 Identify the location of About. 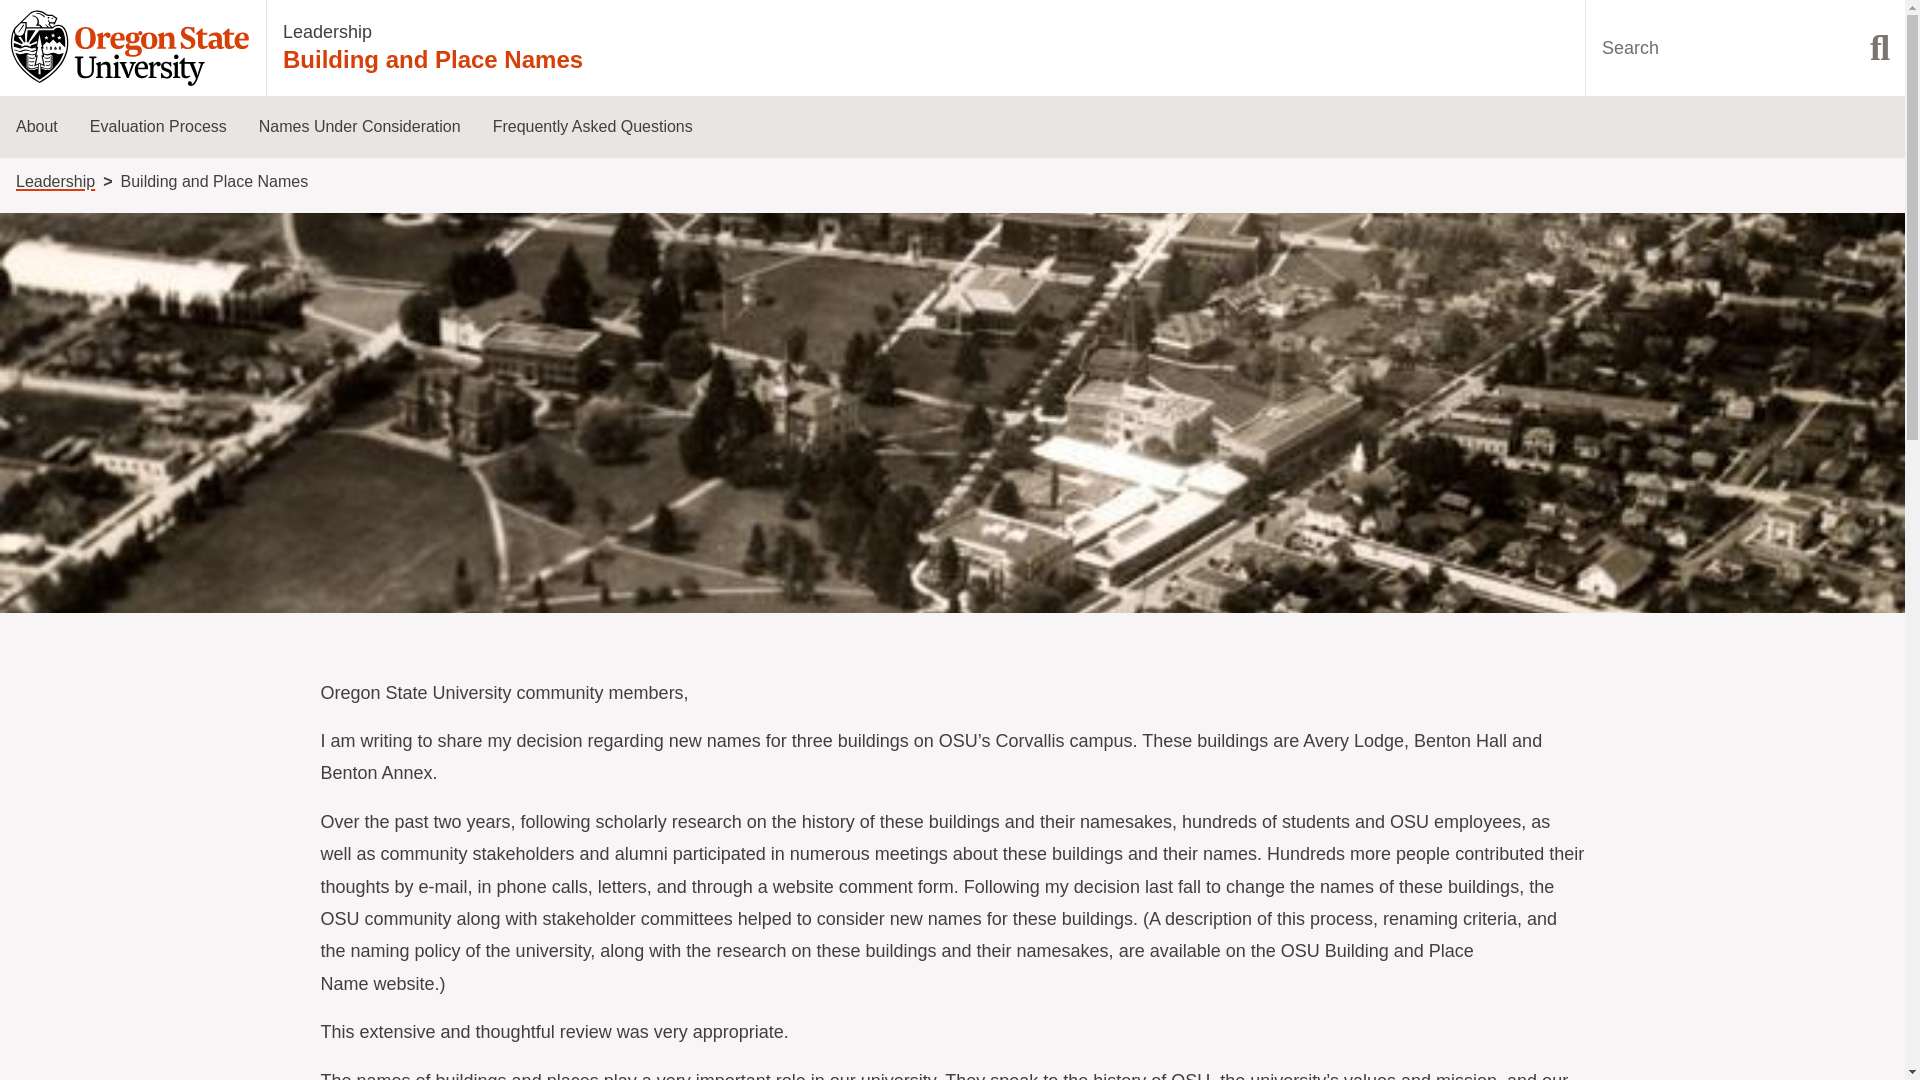
(37, 127).